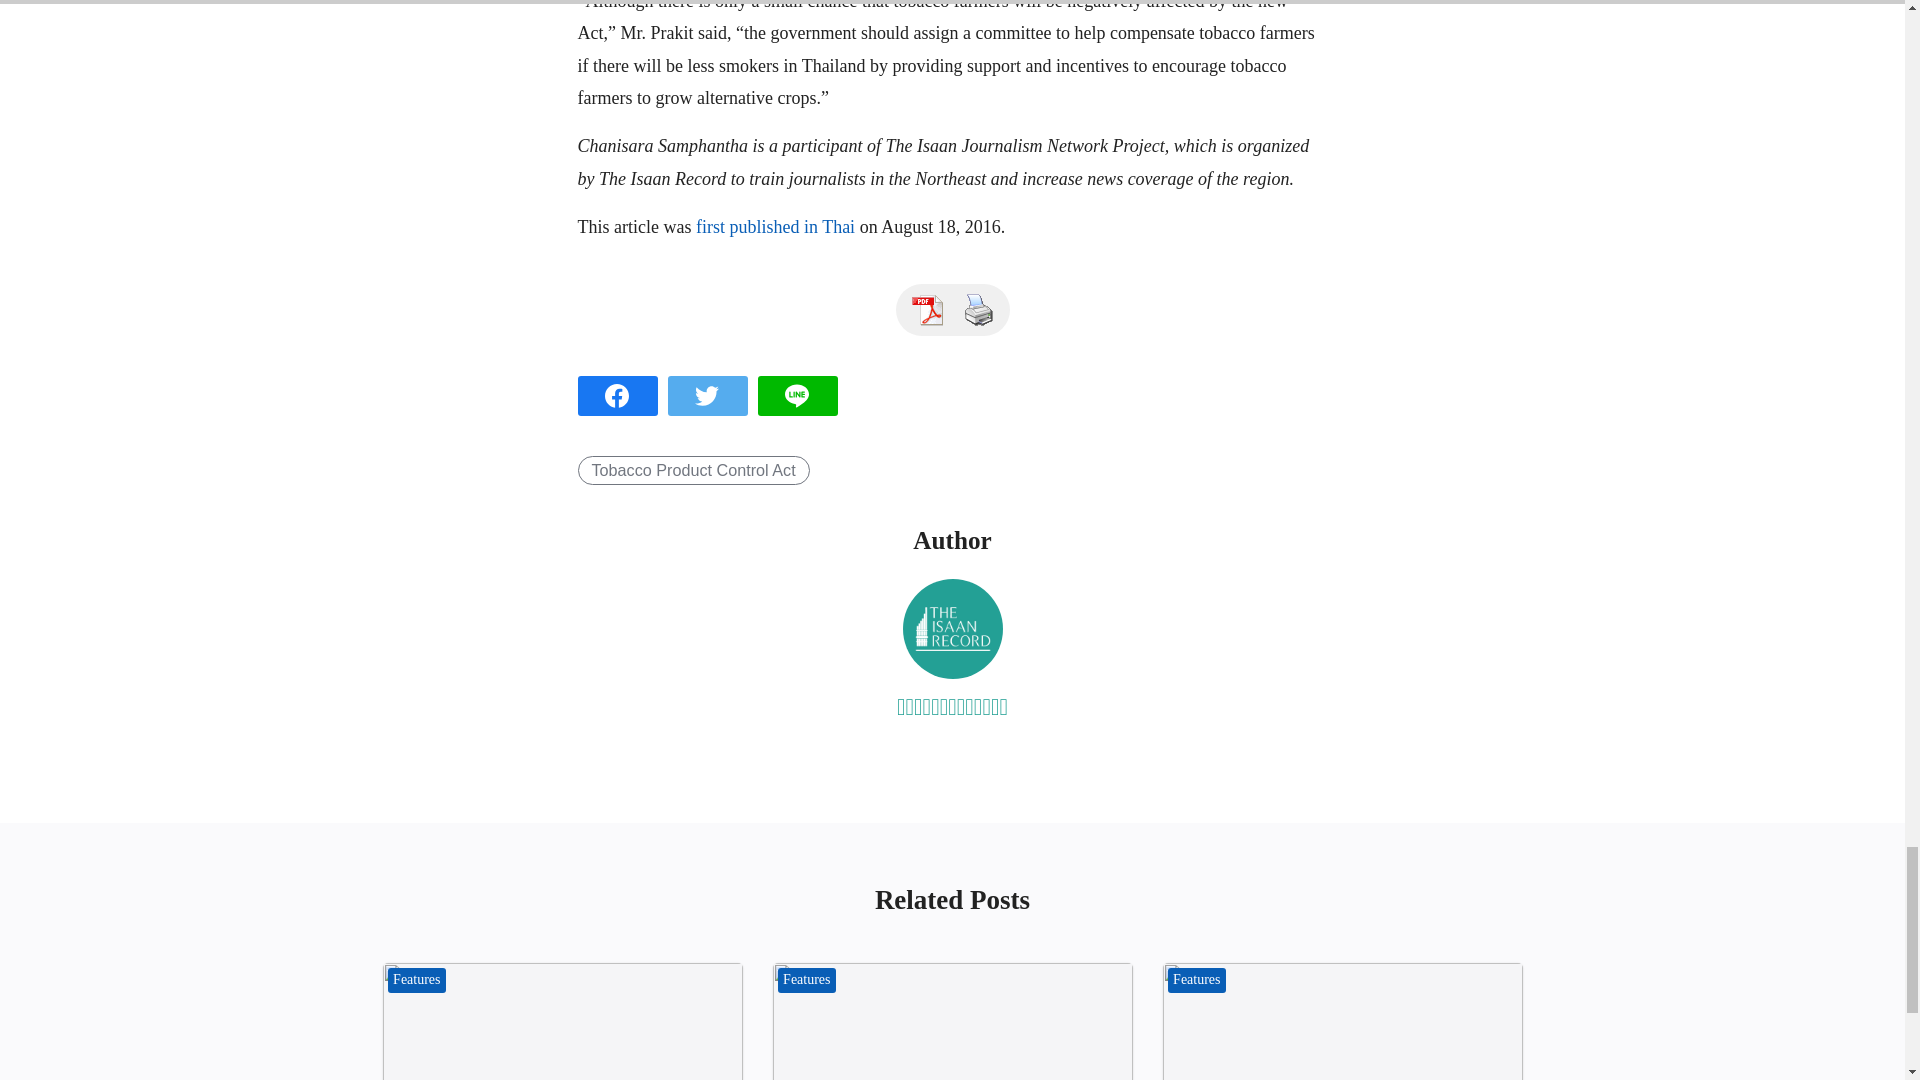 The image size is (1920, 1080). Describe the element at coordinates (807, 980) in the screenshot. I see `Features` at that location.